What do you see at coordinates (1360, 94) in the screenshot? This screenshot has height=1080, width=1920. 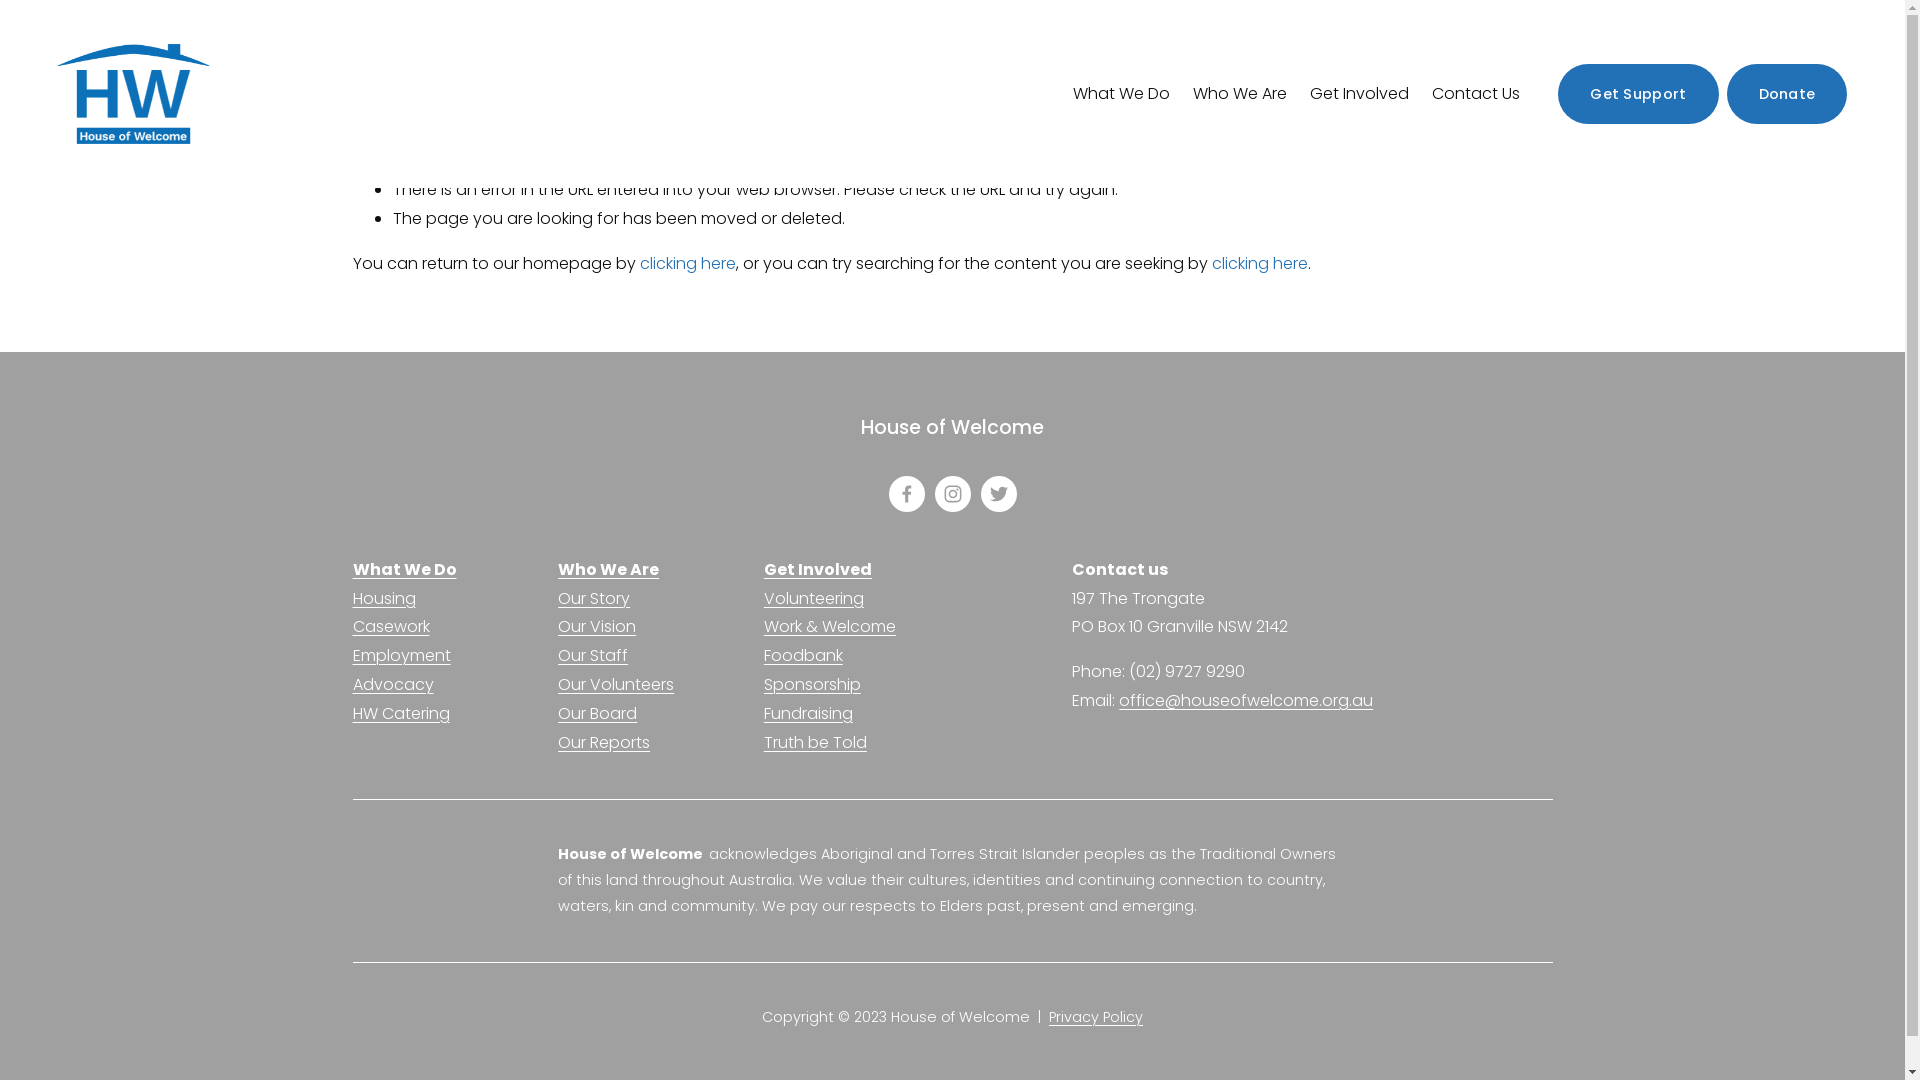 I see `Get Involved` at bounding box center [1360, 94].